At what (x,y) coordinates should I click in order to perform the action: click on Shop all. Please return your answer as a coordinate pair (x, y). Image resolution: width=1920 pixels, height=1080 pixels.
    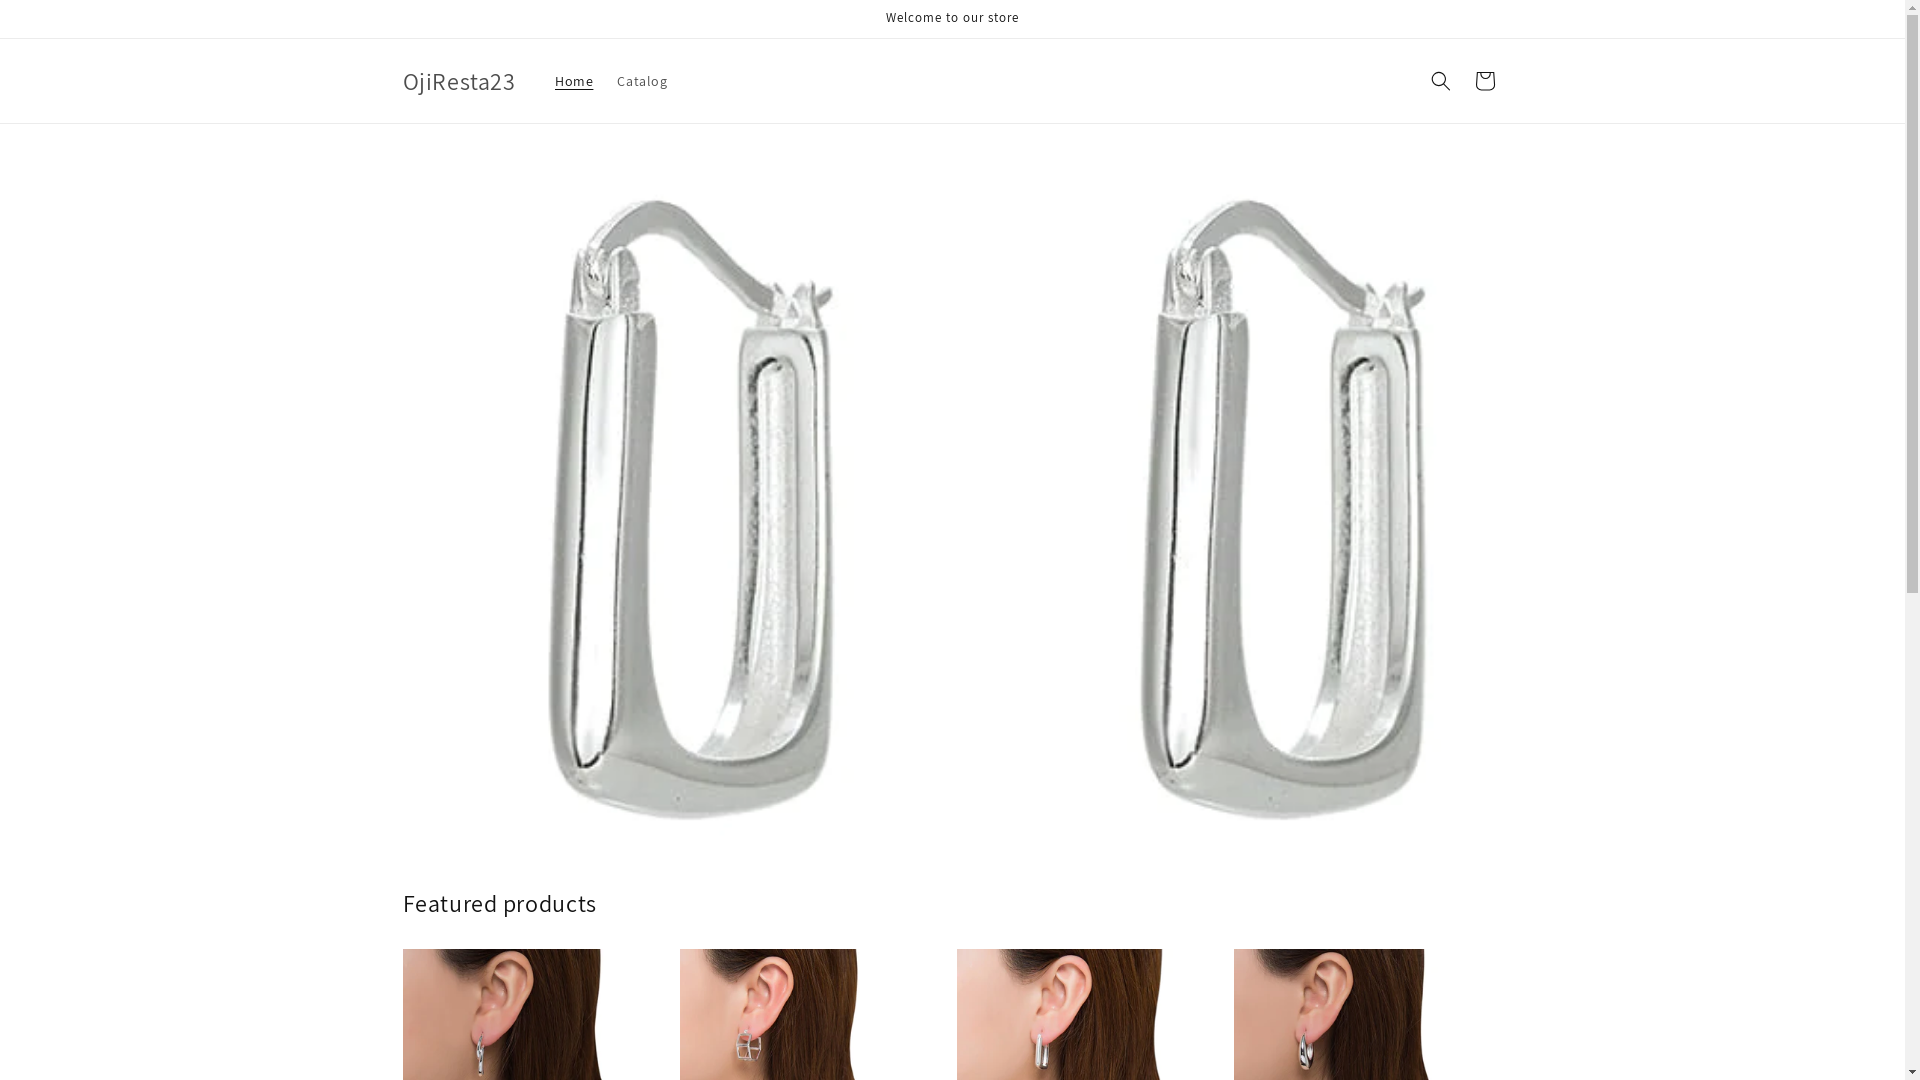
    Looking at the image, I should click on (952, 730).